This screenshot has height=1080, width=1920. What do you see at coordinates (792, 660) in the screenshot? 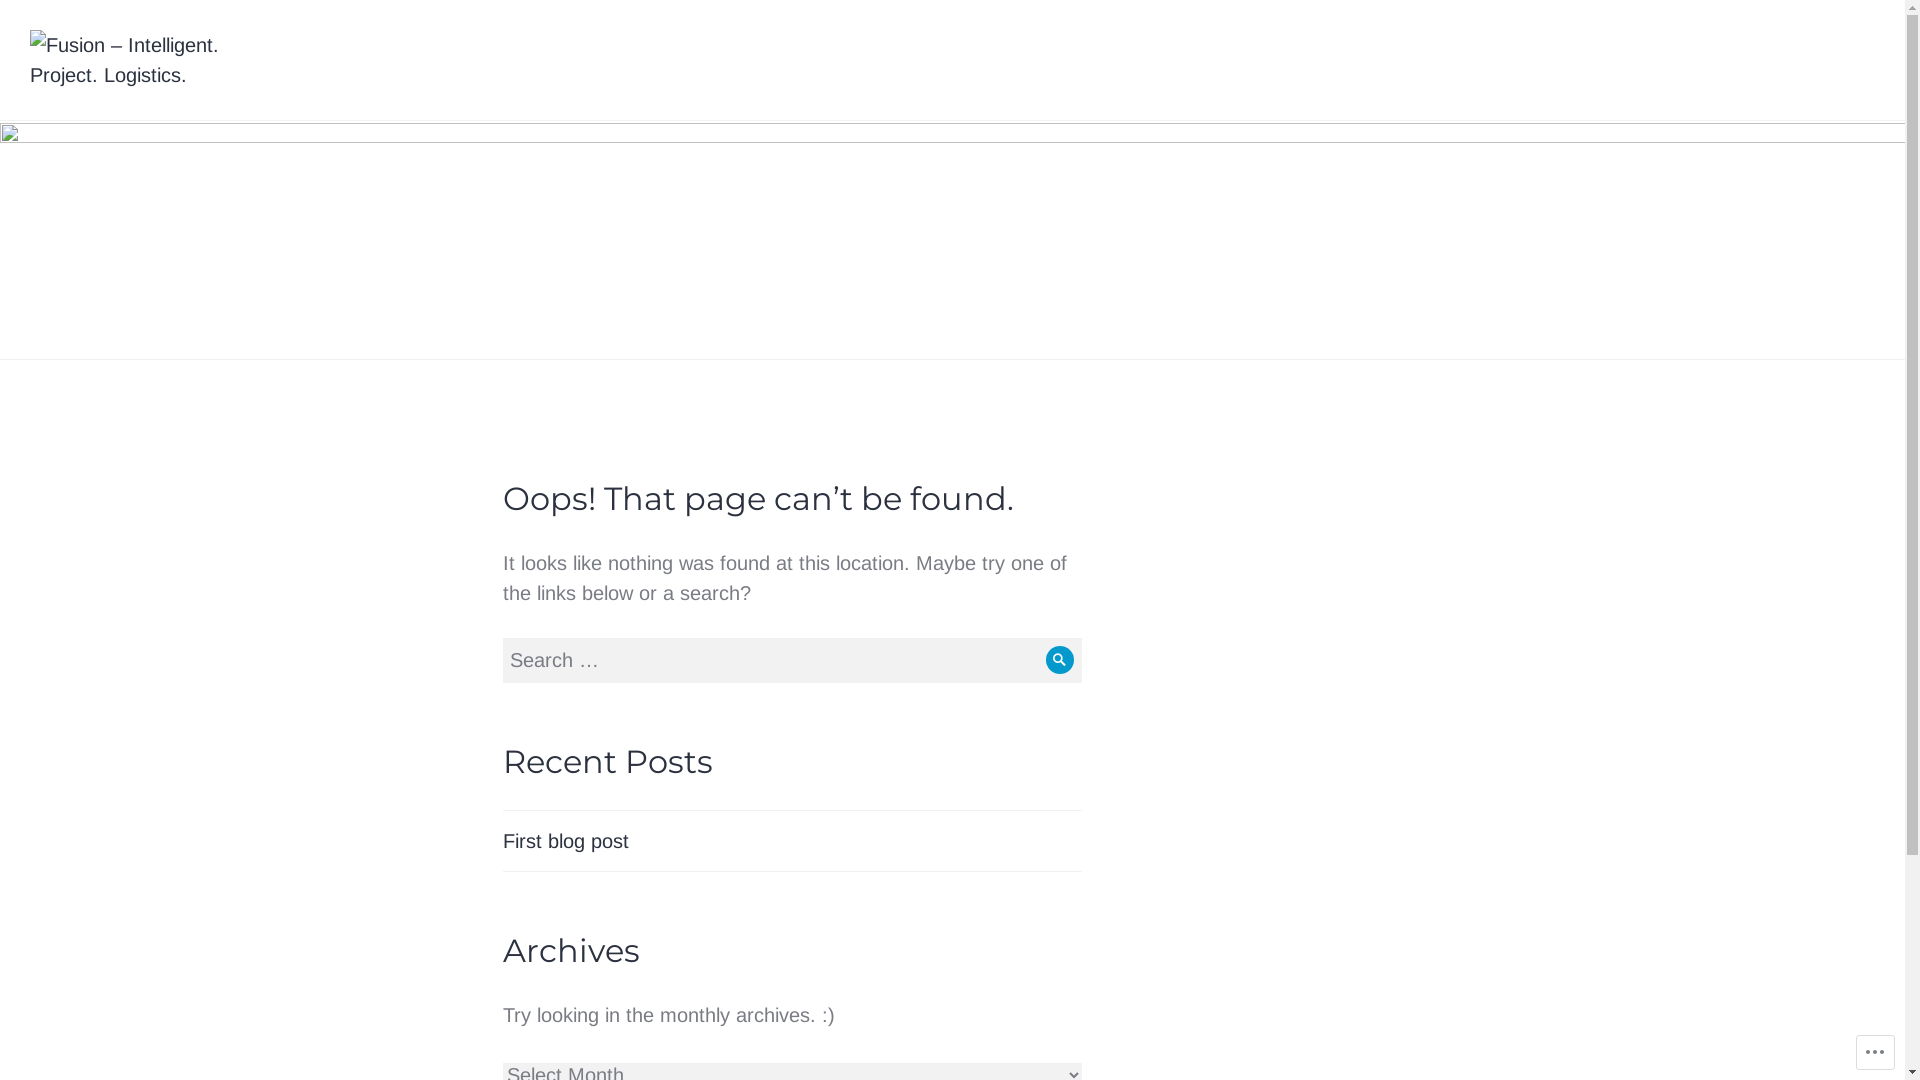
I see `Search for:` at bounding box center [792, 660].